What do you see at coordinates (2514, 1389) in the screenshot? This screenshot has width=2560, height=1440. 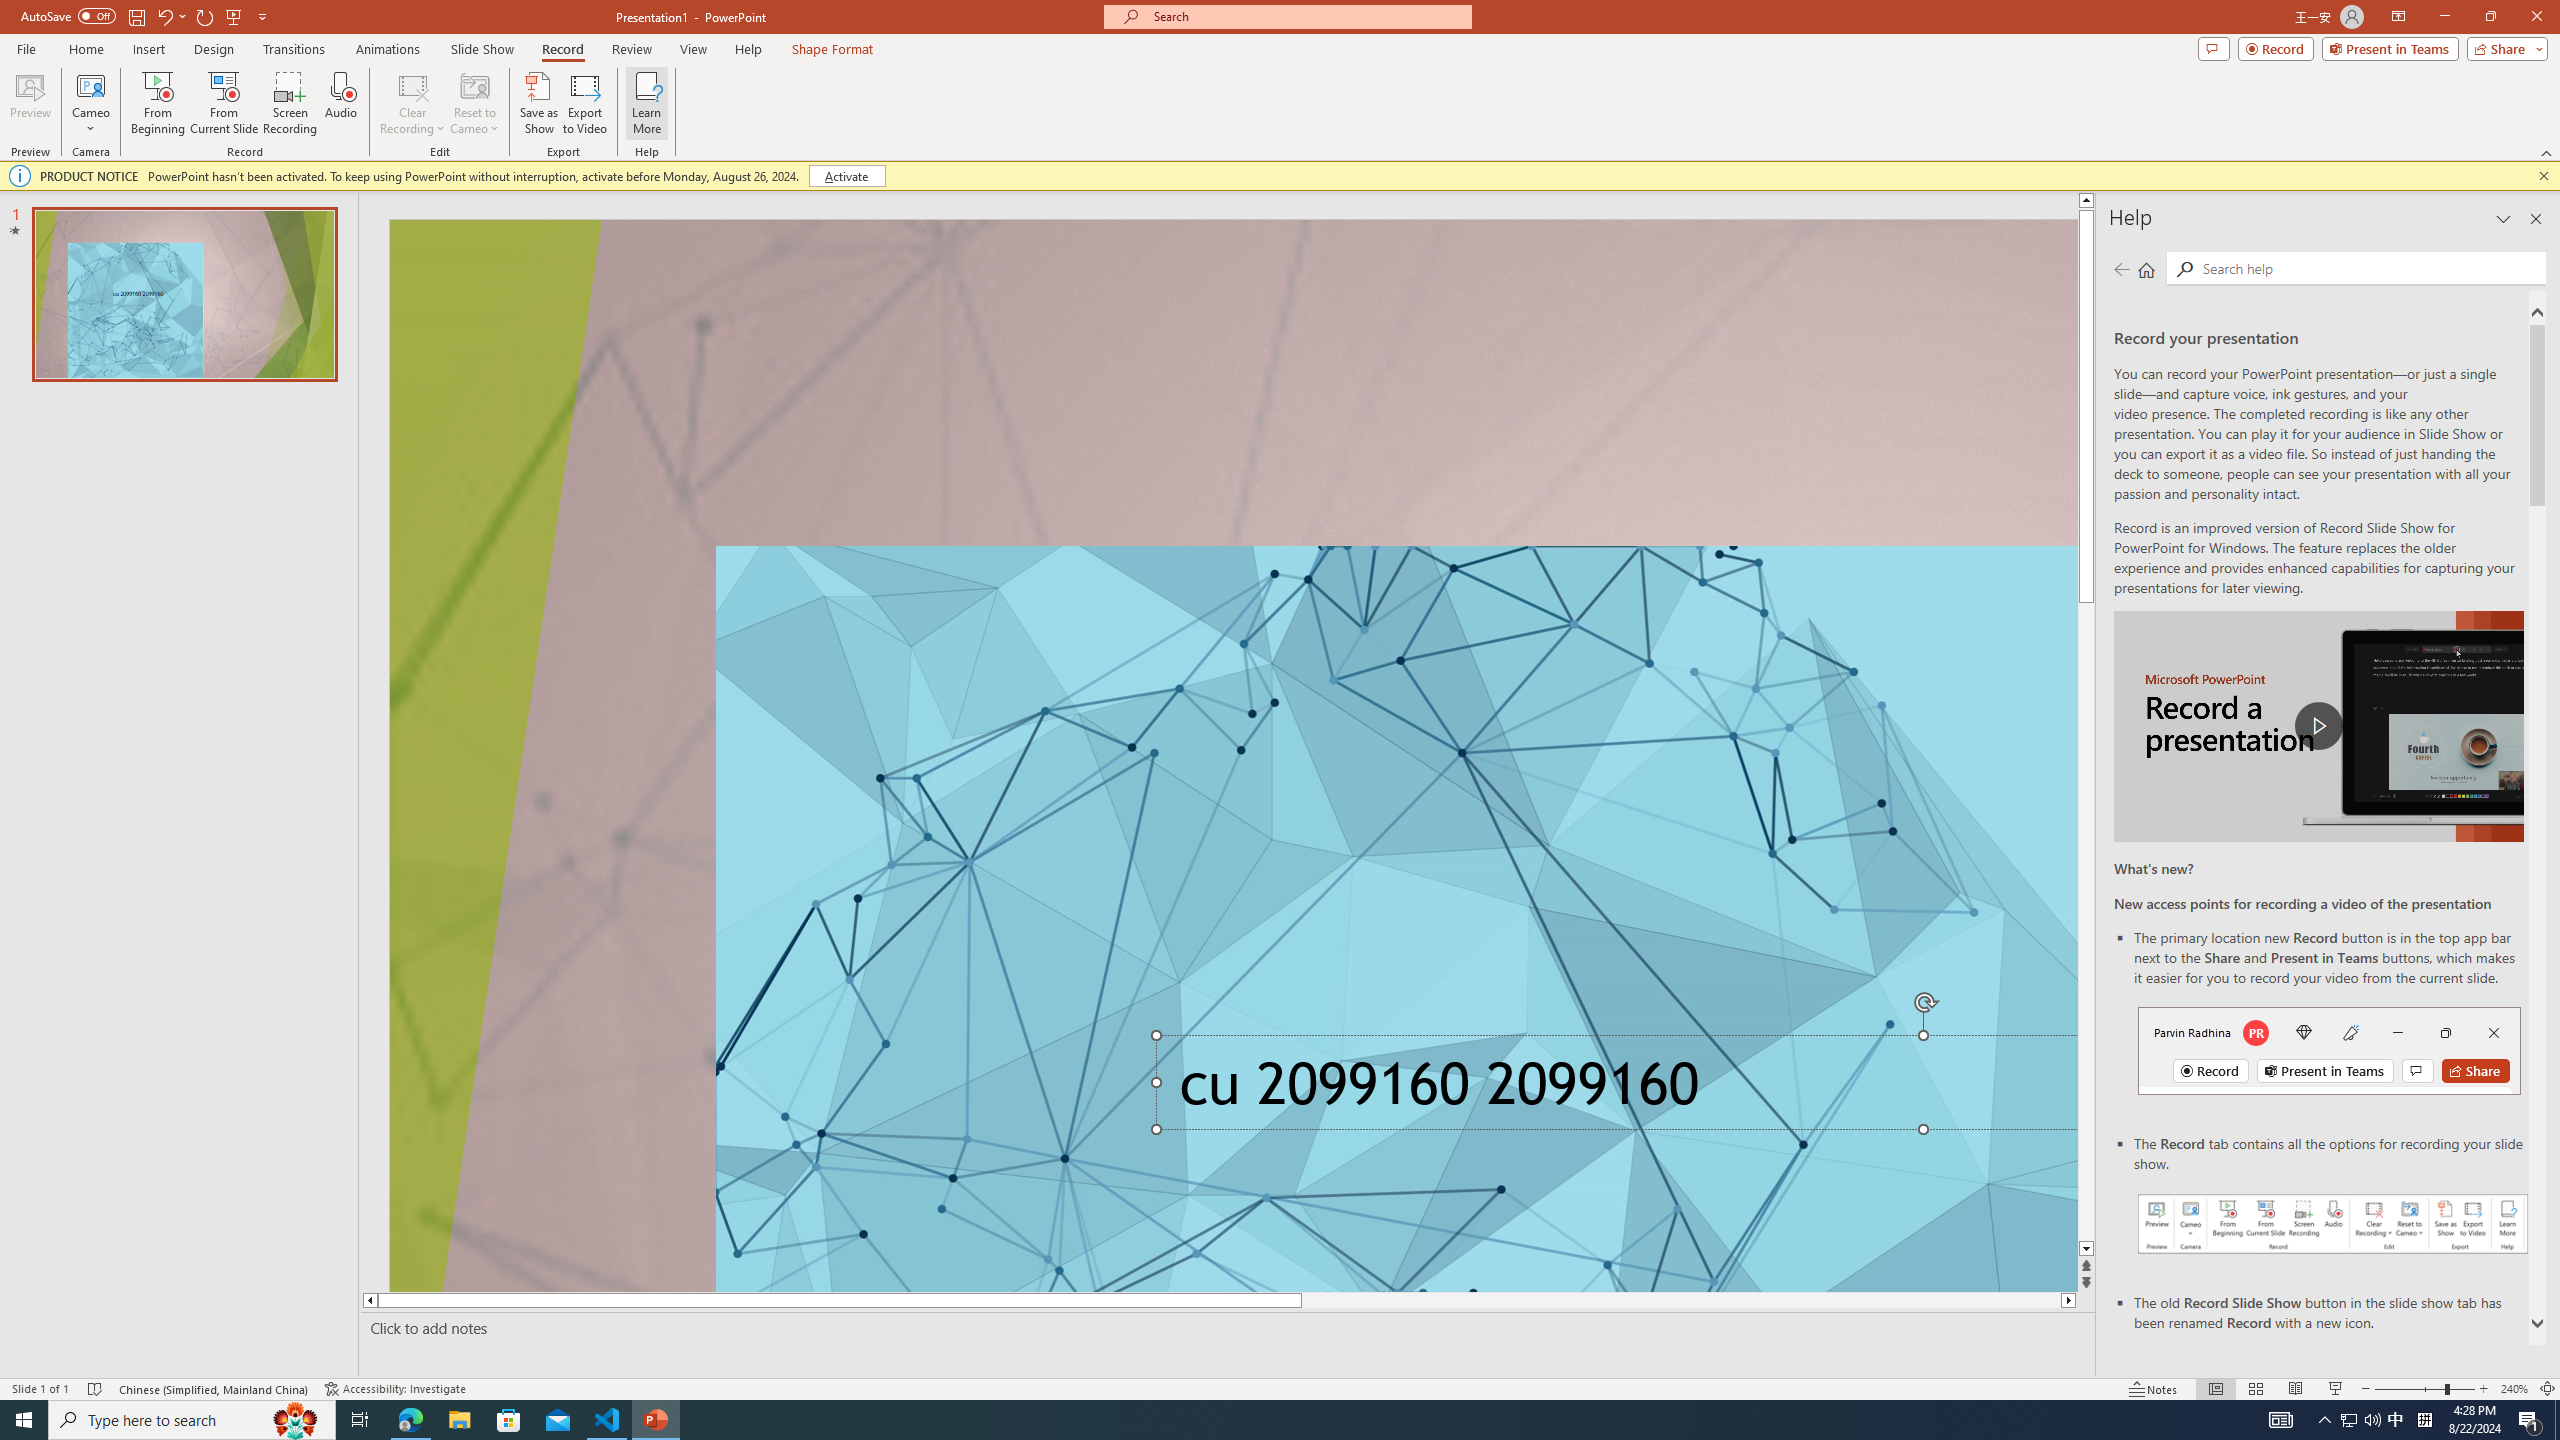 I see `Zoom 240%` at bounding box center [2514, 1389].